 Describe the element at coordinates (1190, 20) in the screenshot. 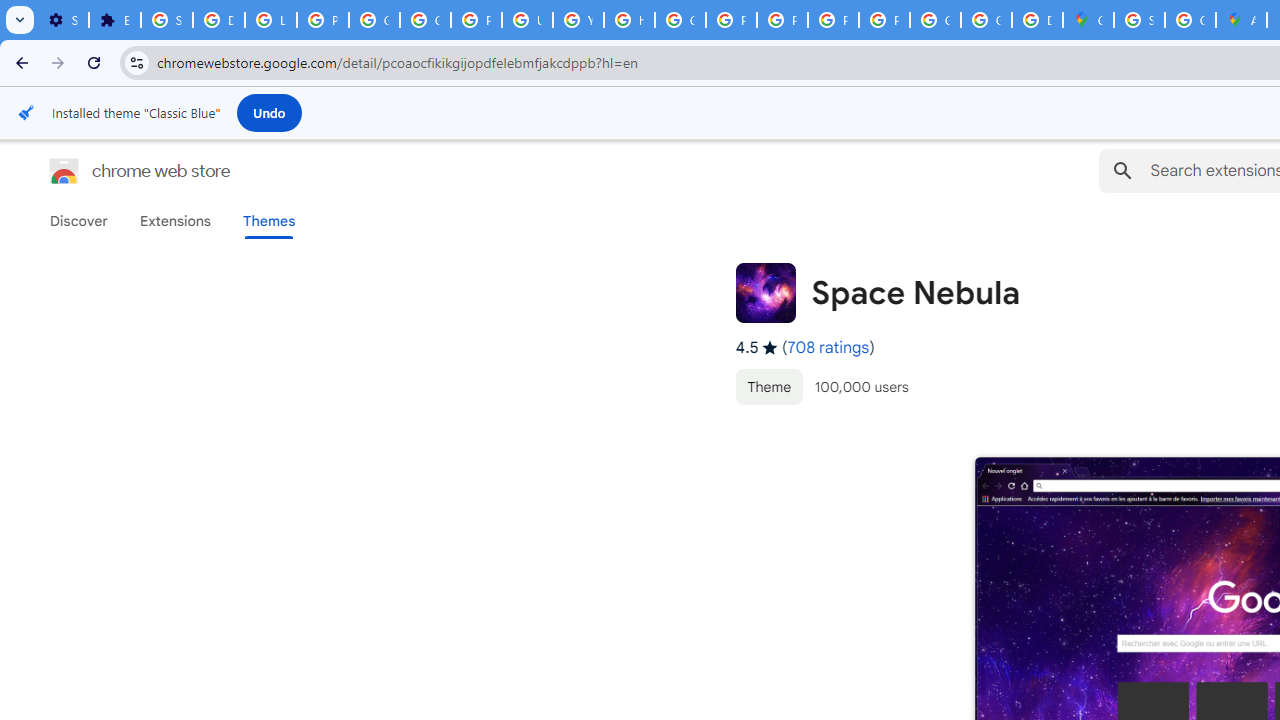

I see `Create your Google Account` at that location.